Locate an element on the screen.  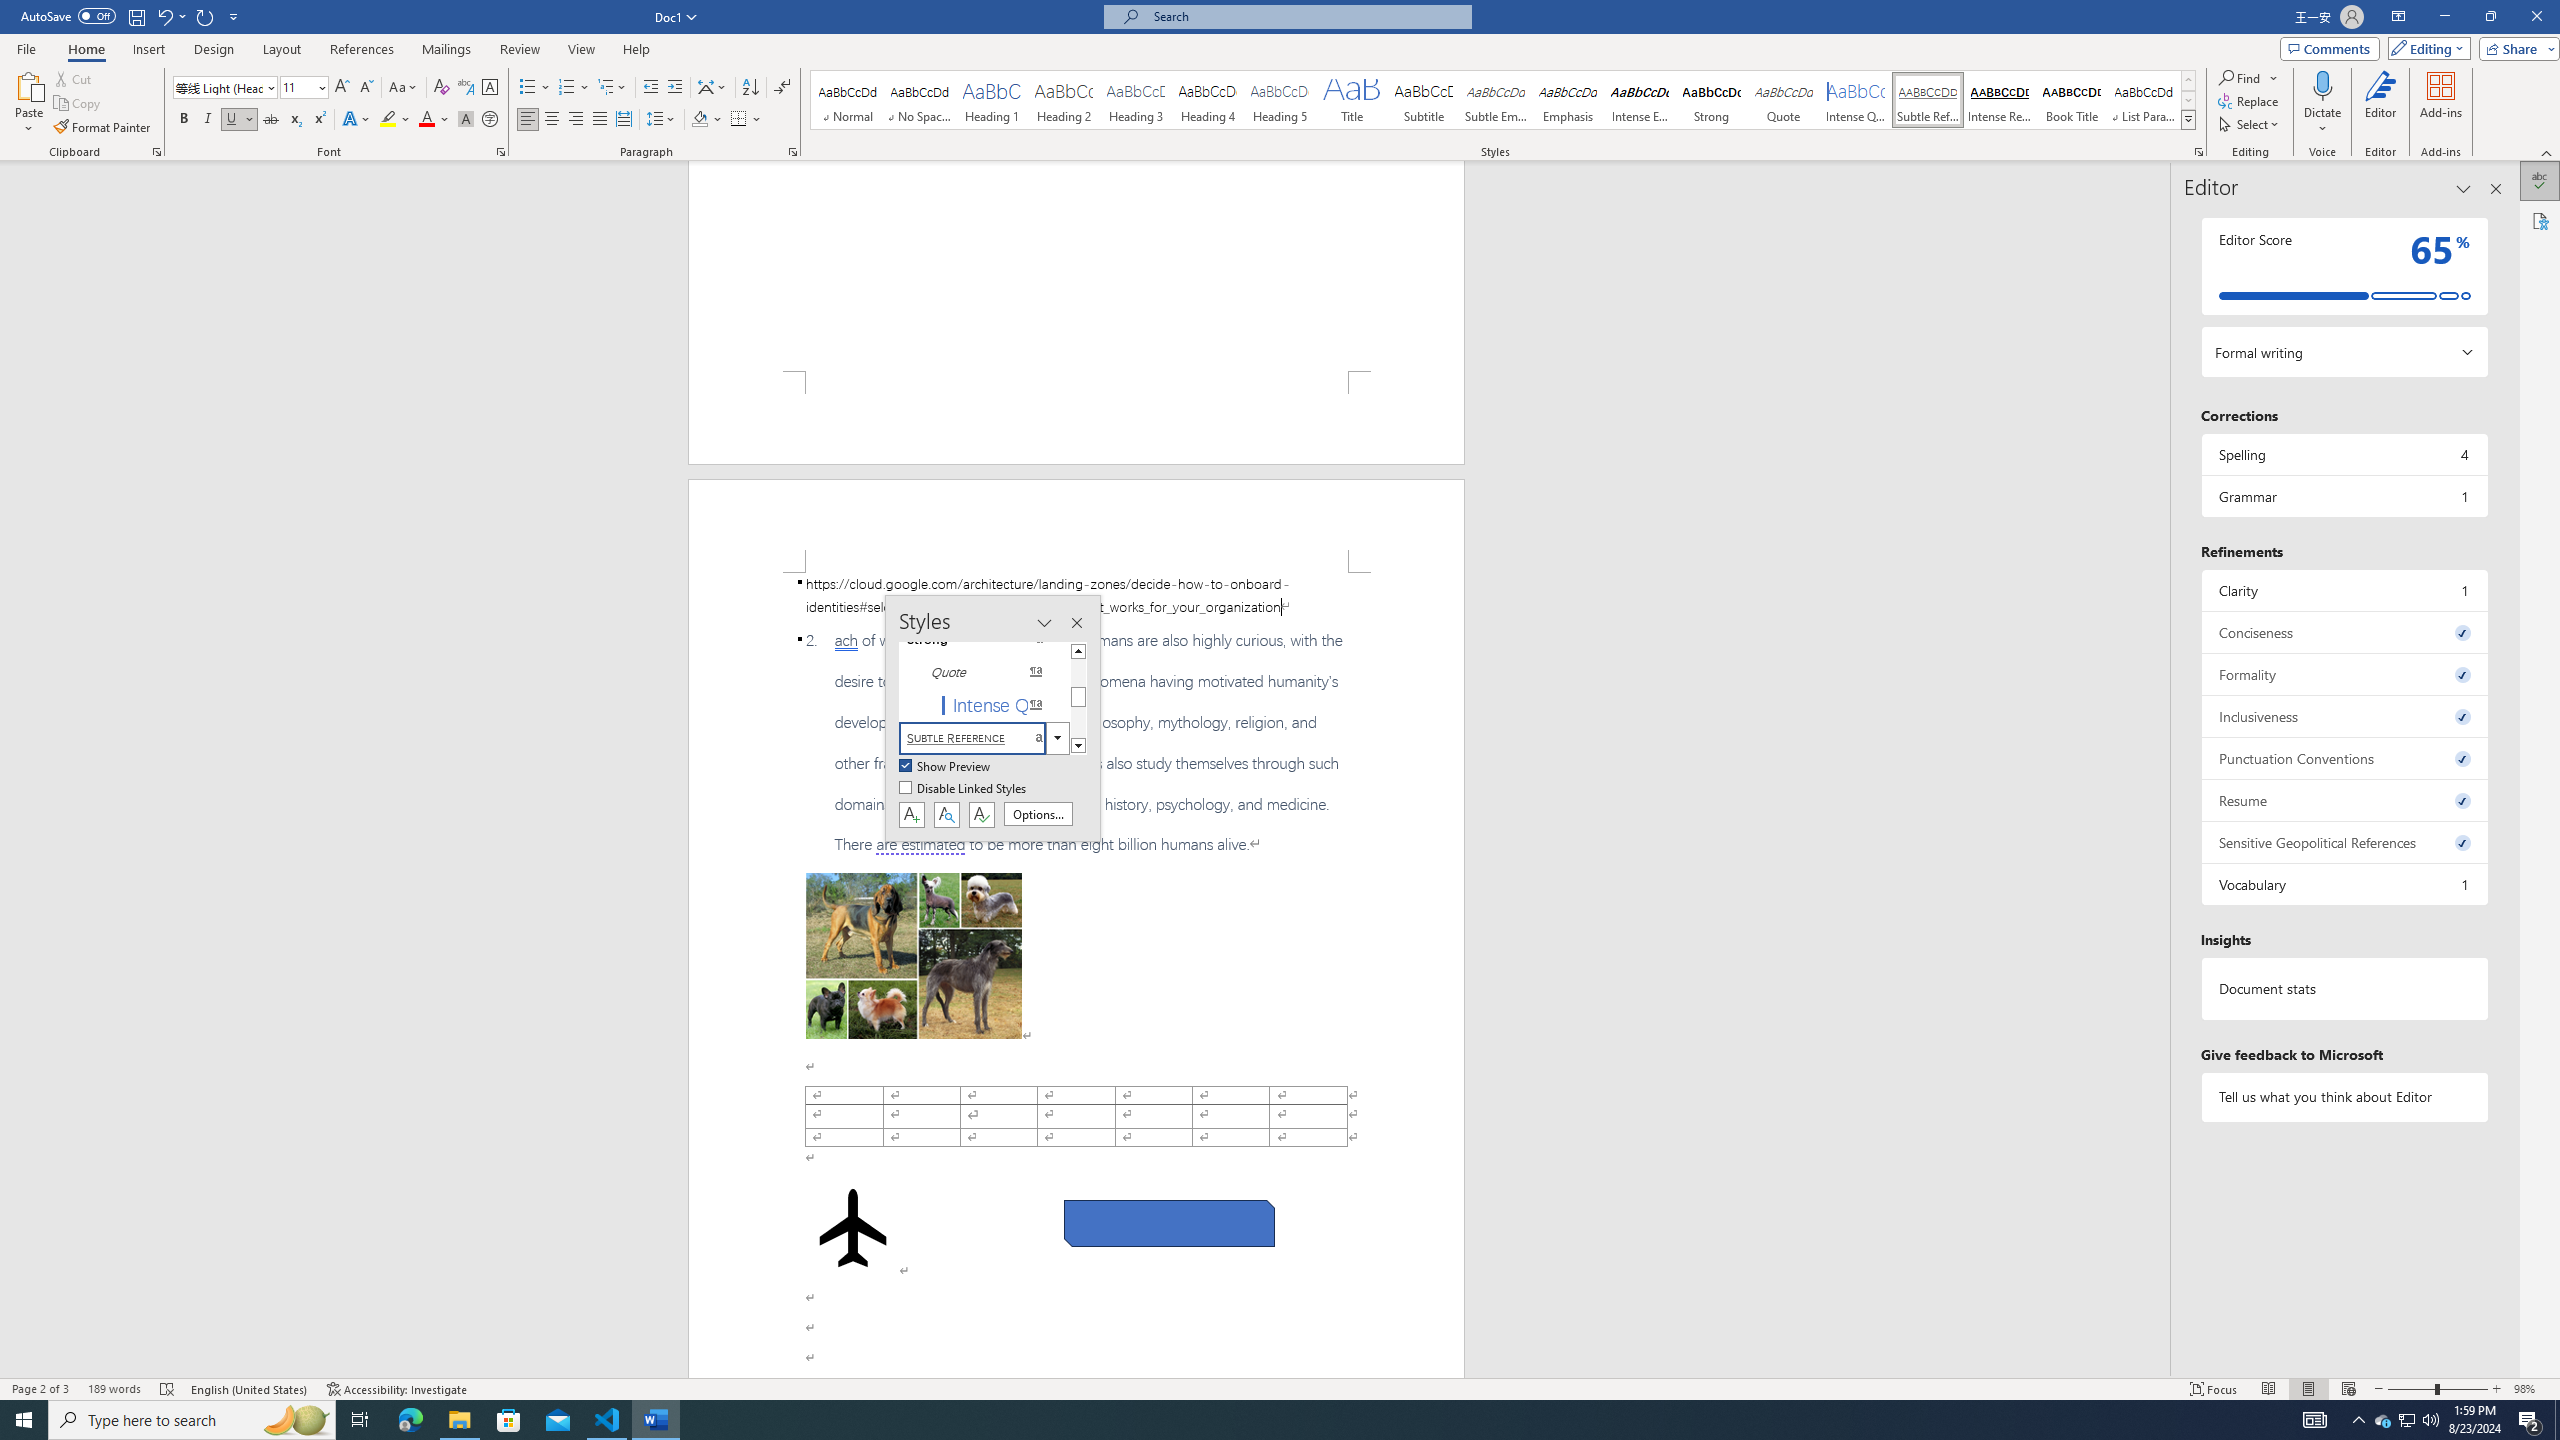
Class: NetUIScrollBar is located at coordinates (2161, 770).